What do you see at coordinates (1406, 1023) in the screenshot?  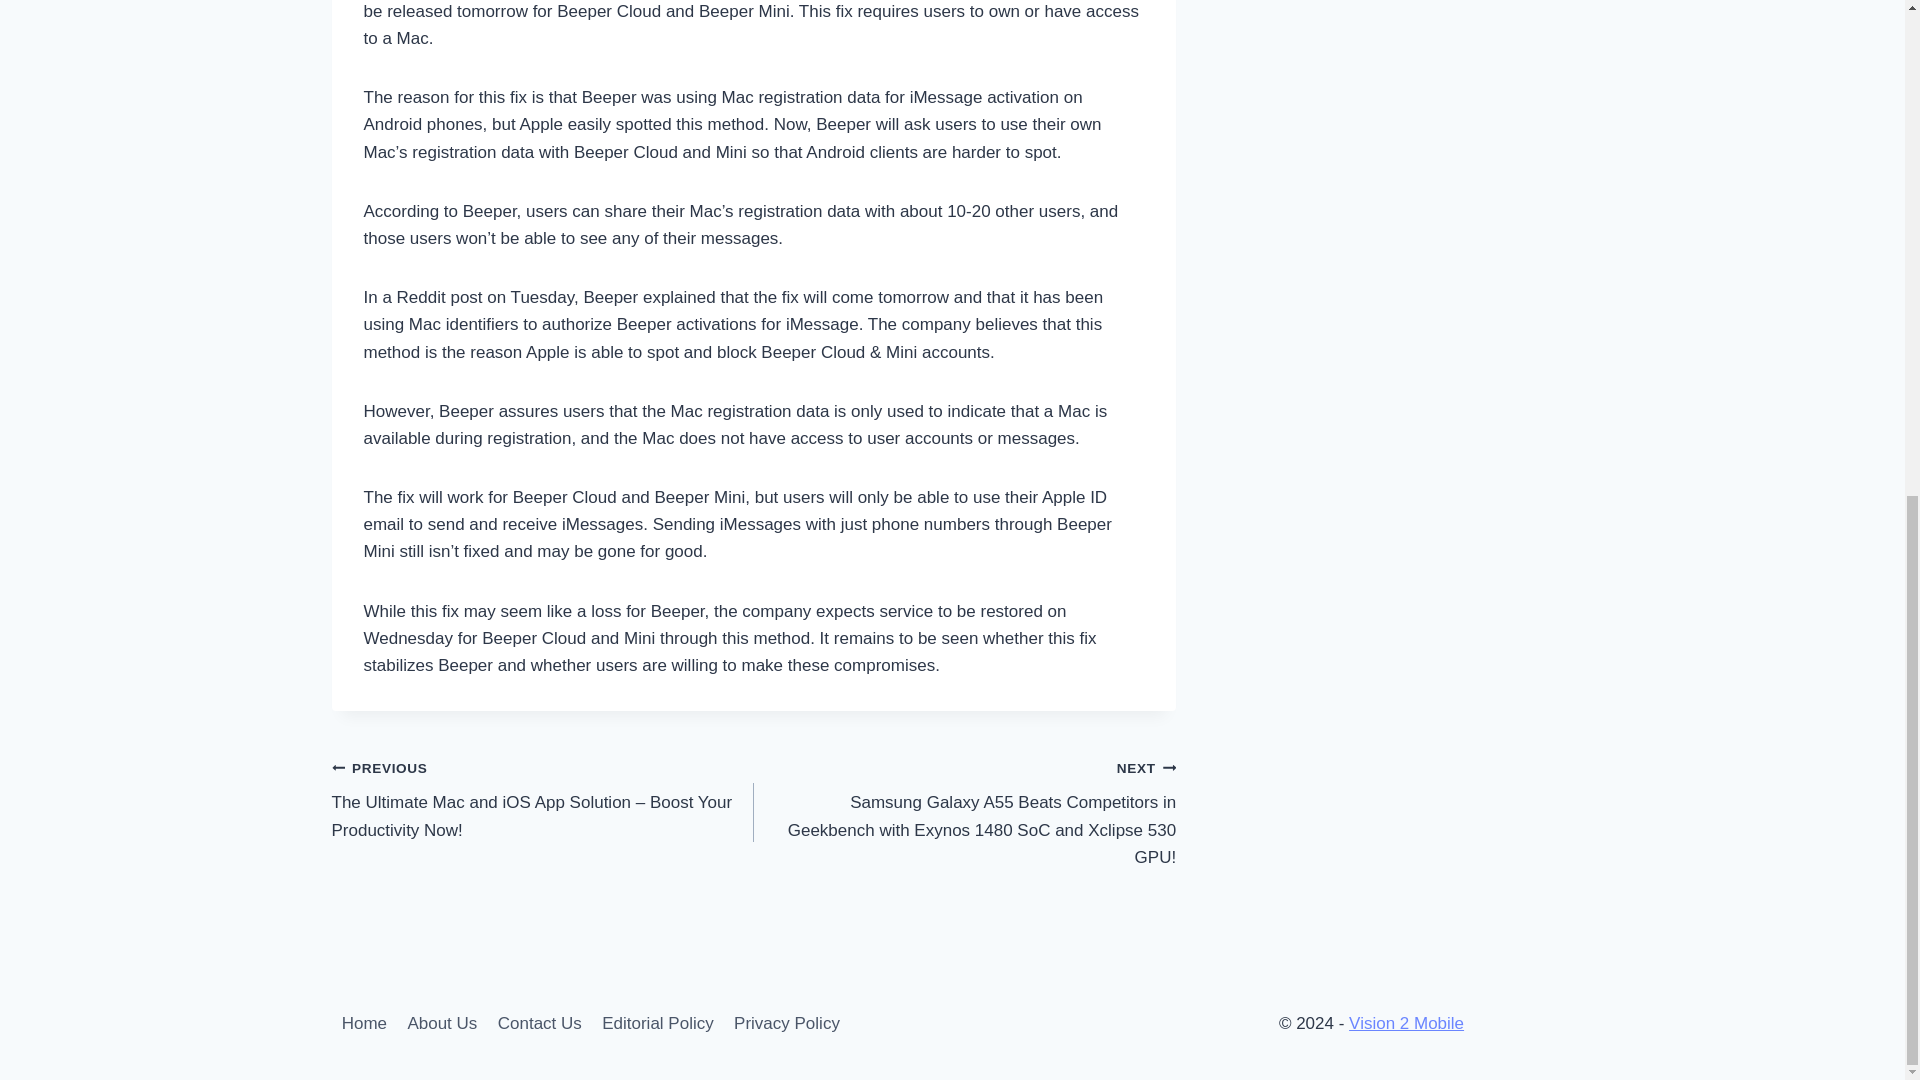 I see `Vision 2 Mobile` at bounding box center [1406, 1023].